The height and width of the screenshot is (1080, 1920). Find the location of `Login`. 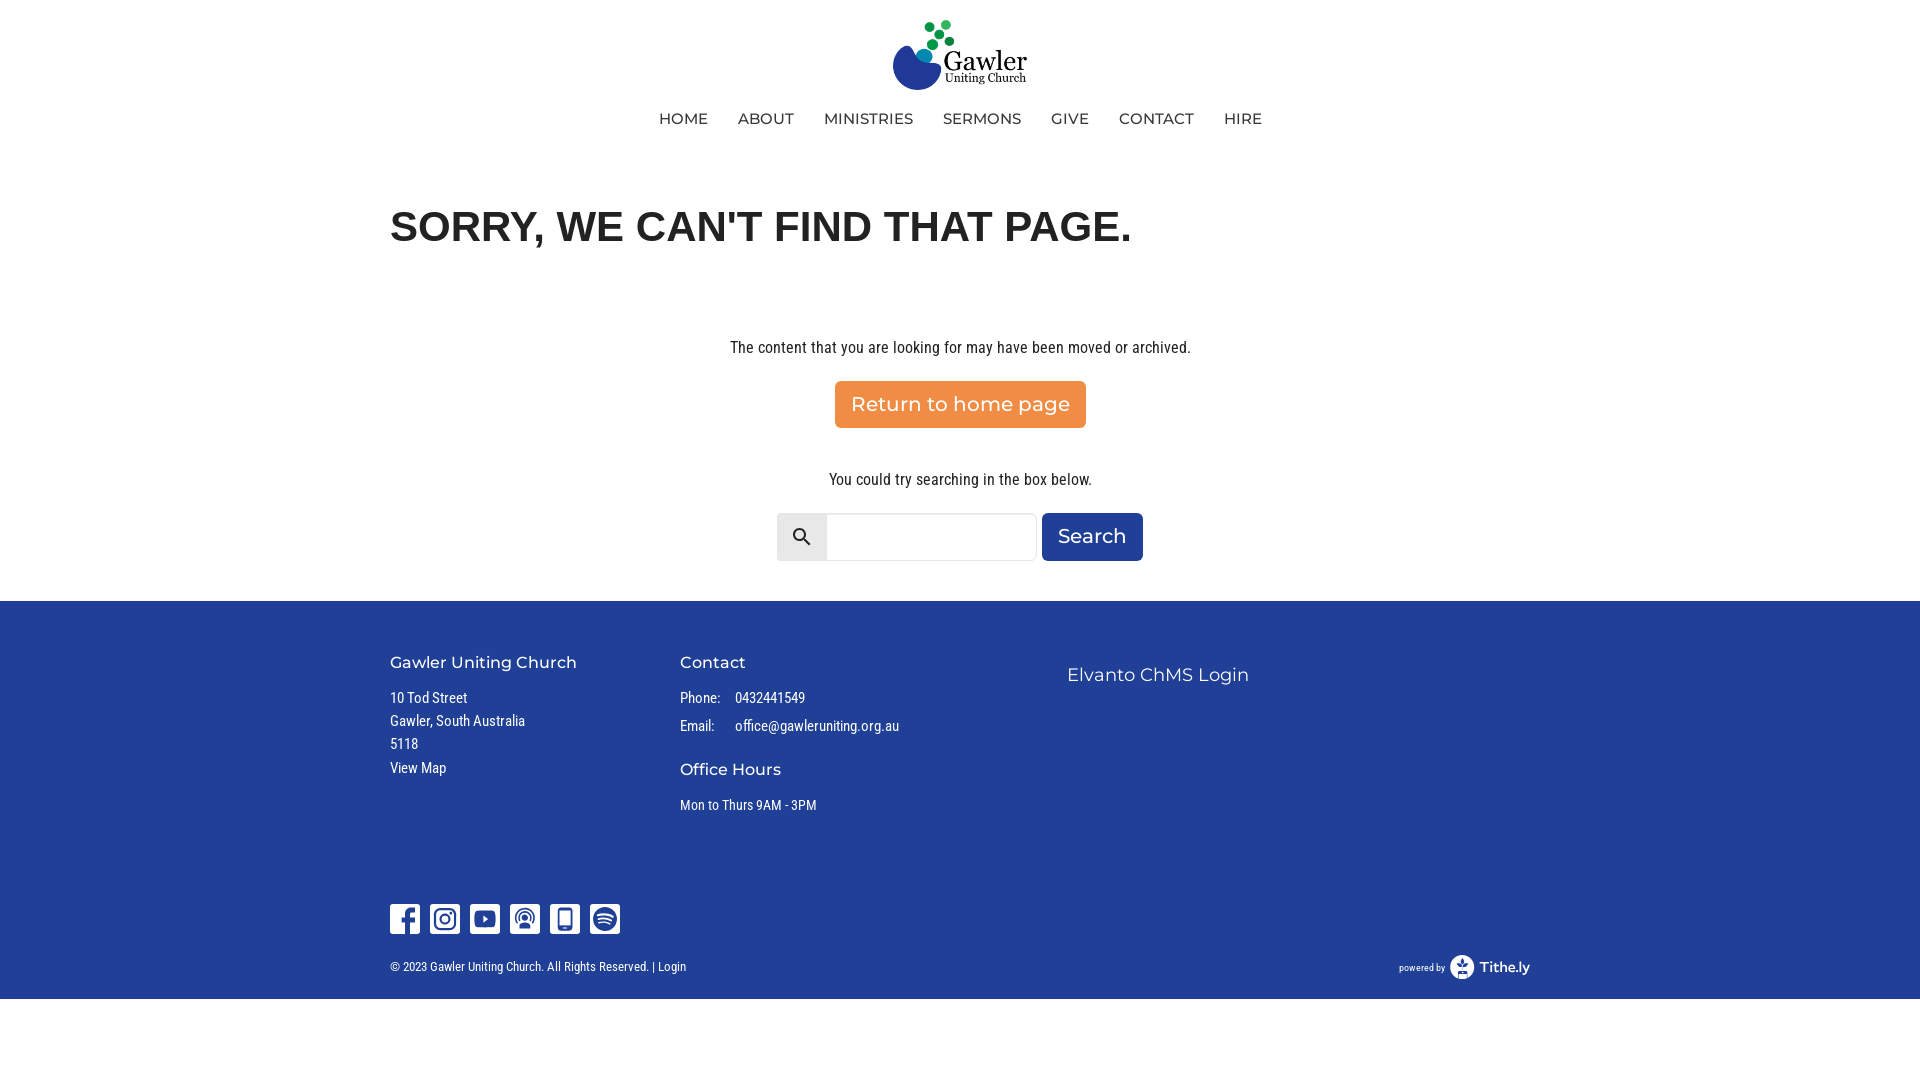

Login is located at coordinates (672, 966).